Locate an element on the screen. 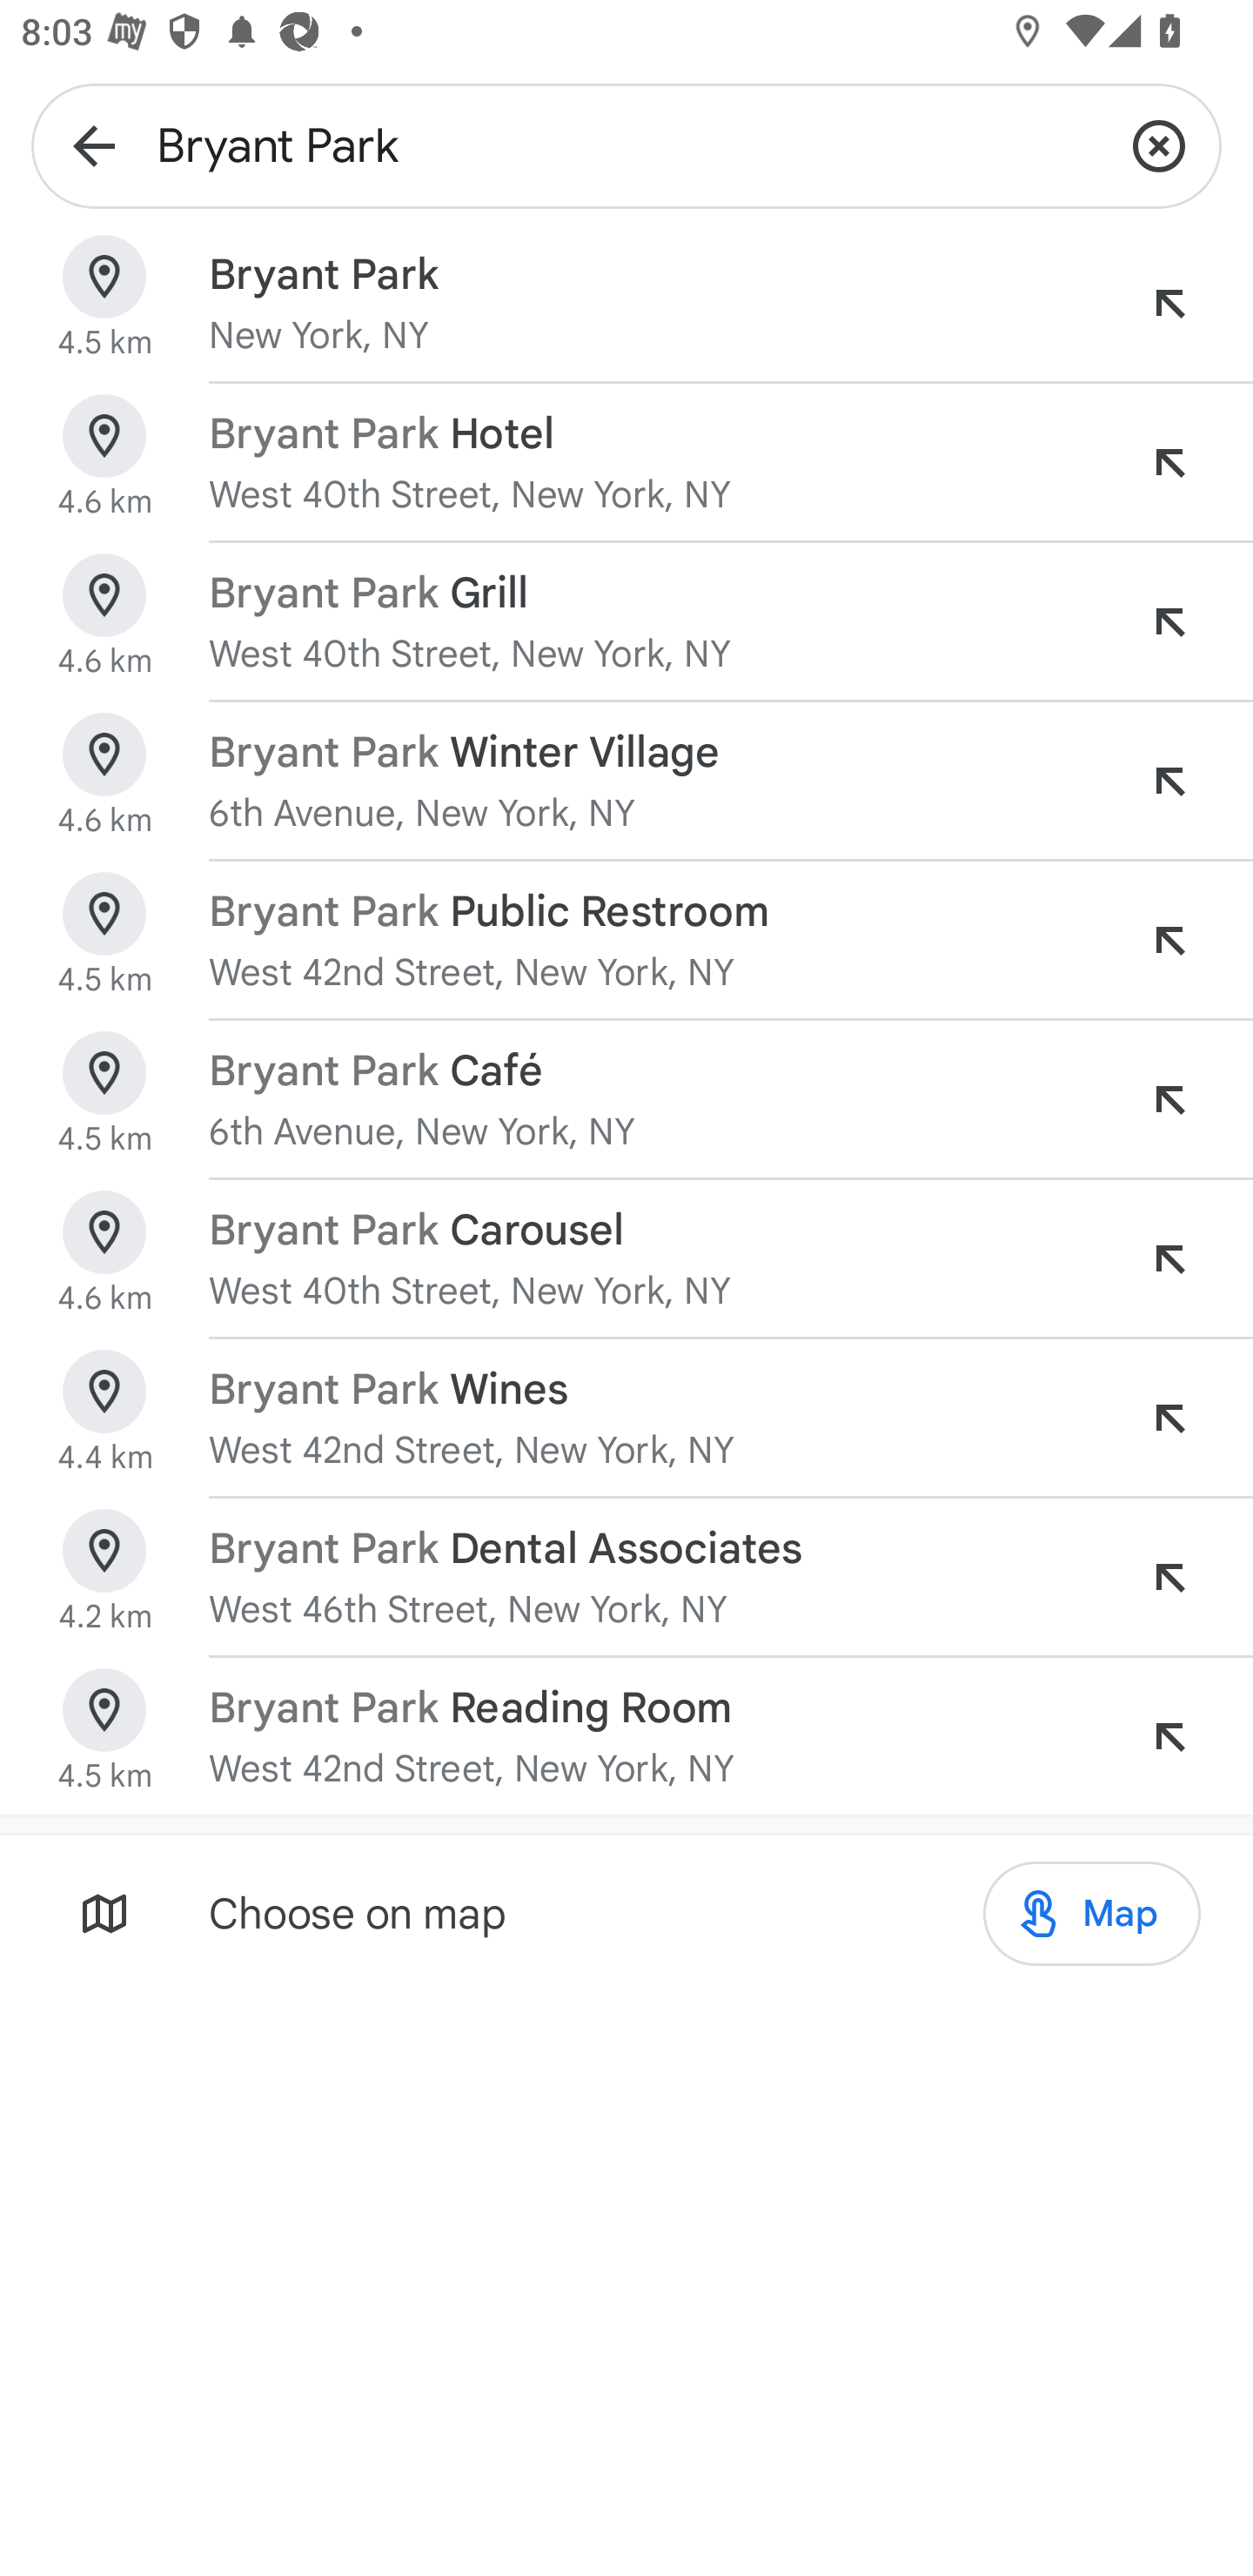  Bryant Park is located at coordinates (626, 144).